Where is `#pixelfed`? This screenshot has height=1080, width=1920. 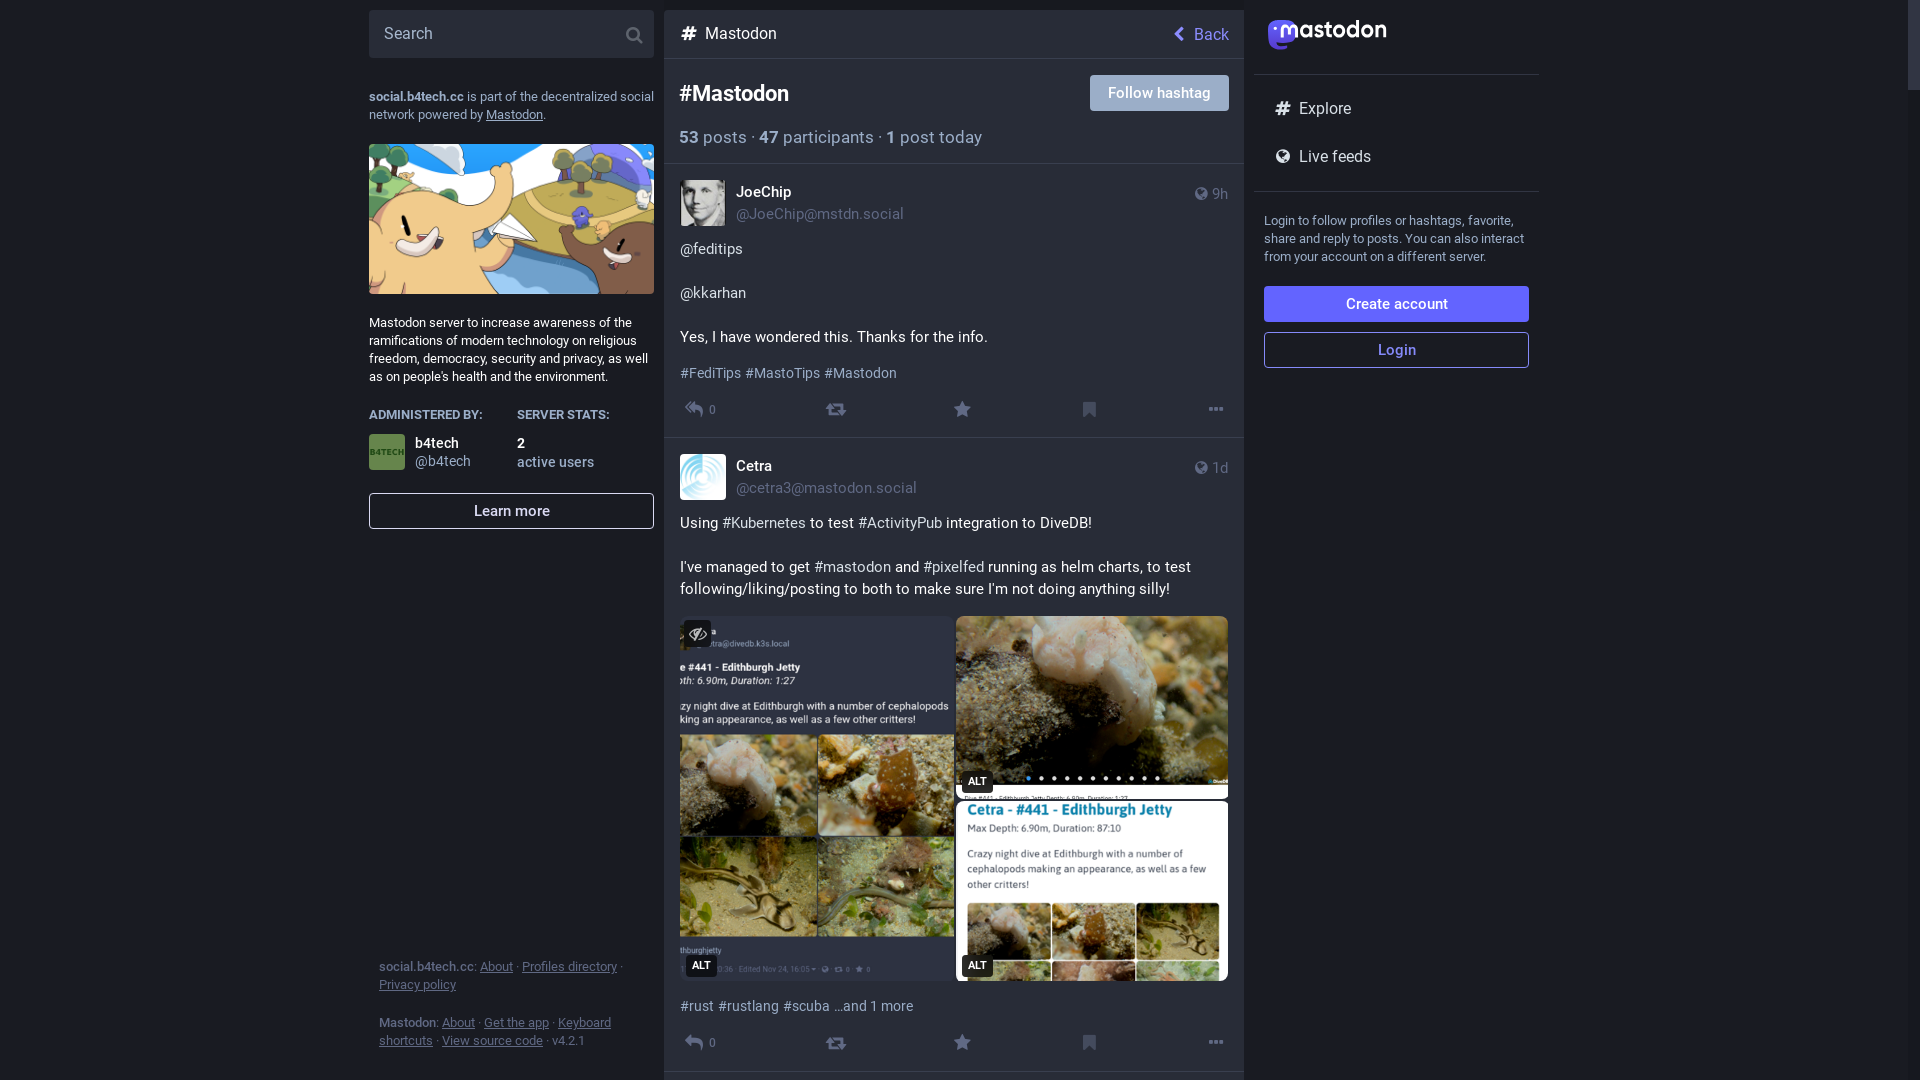 #pixelfed is located at coordinates (953, 567).